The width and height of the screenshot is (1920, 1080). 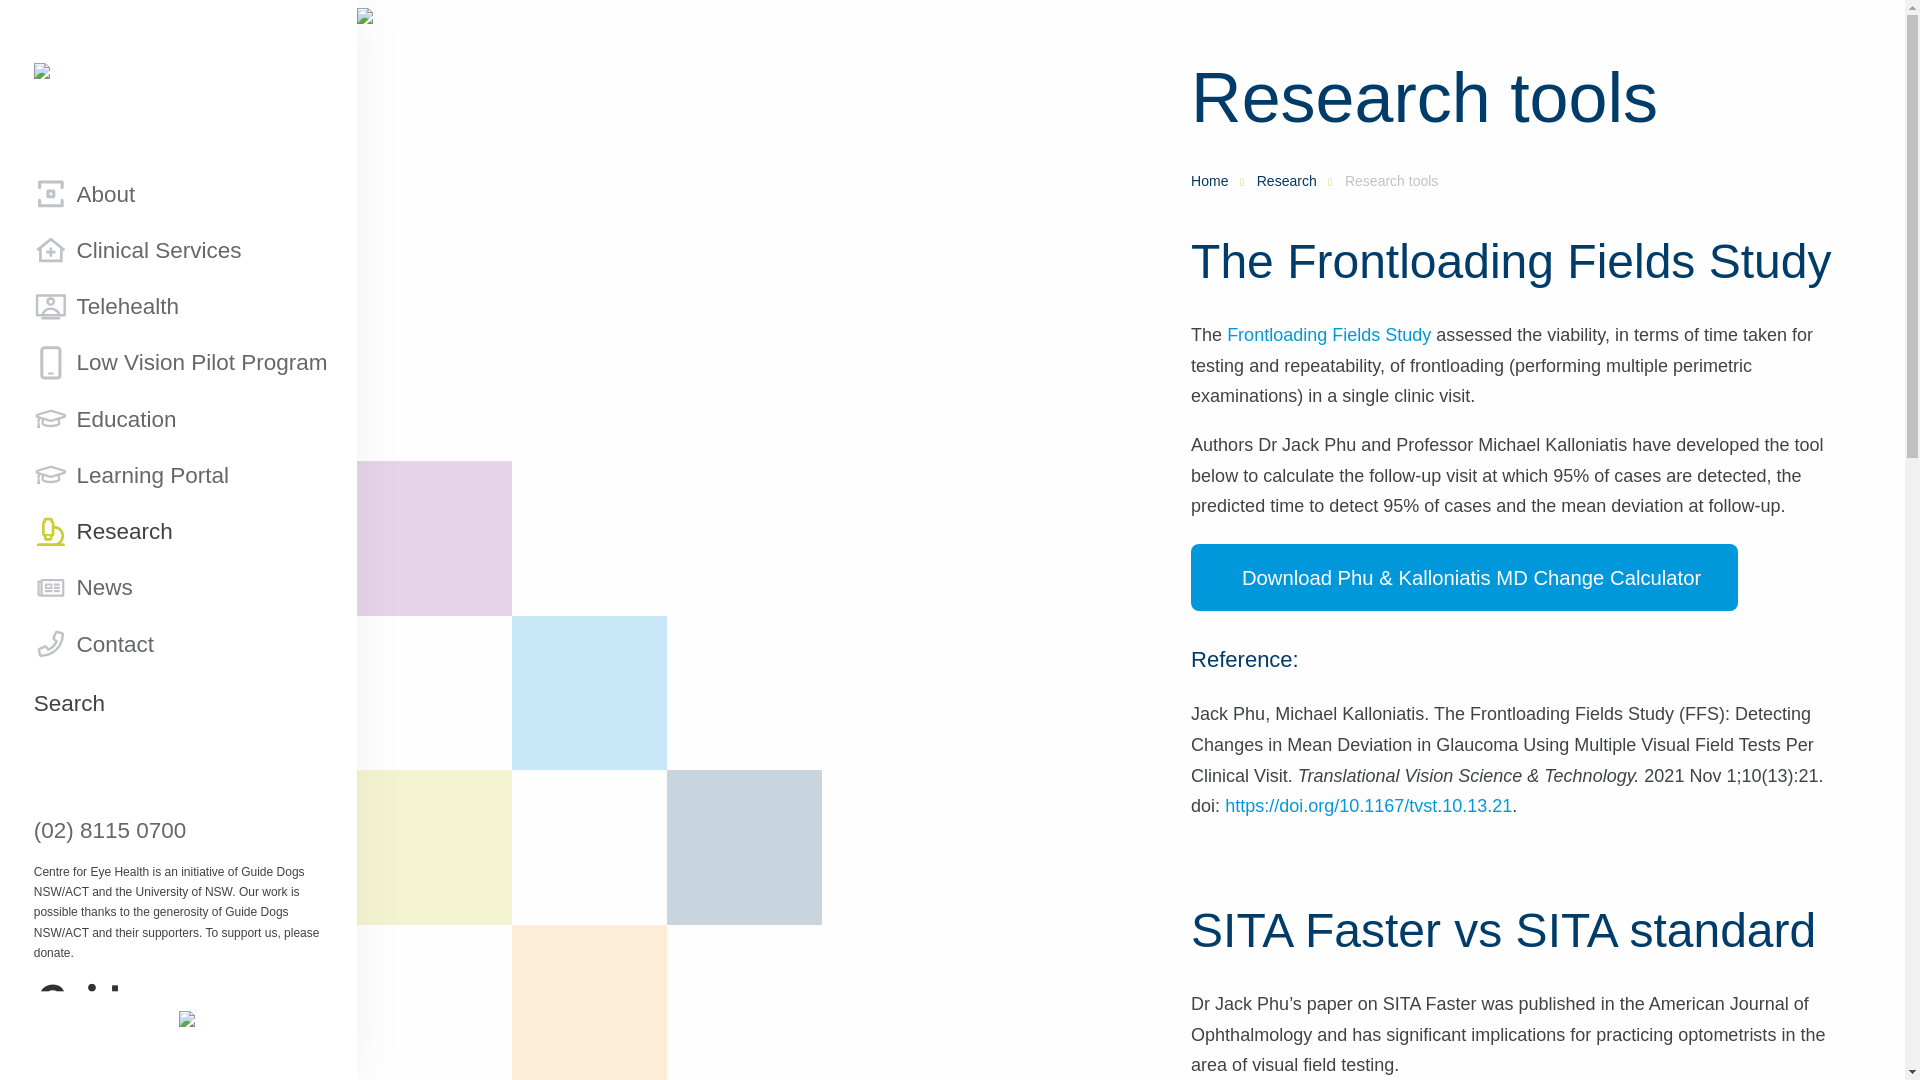 I want to click on Learning Portal, so click(x=122, y=475).